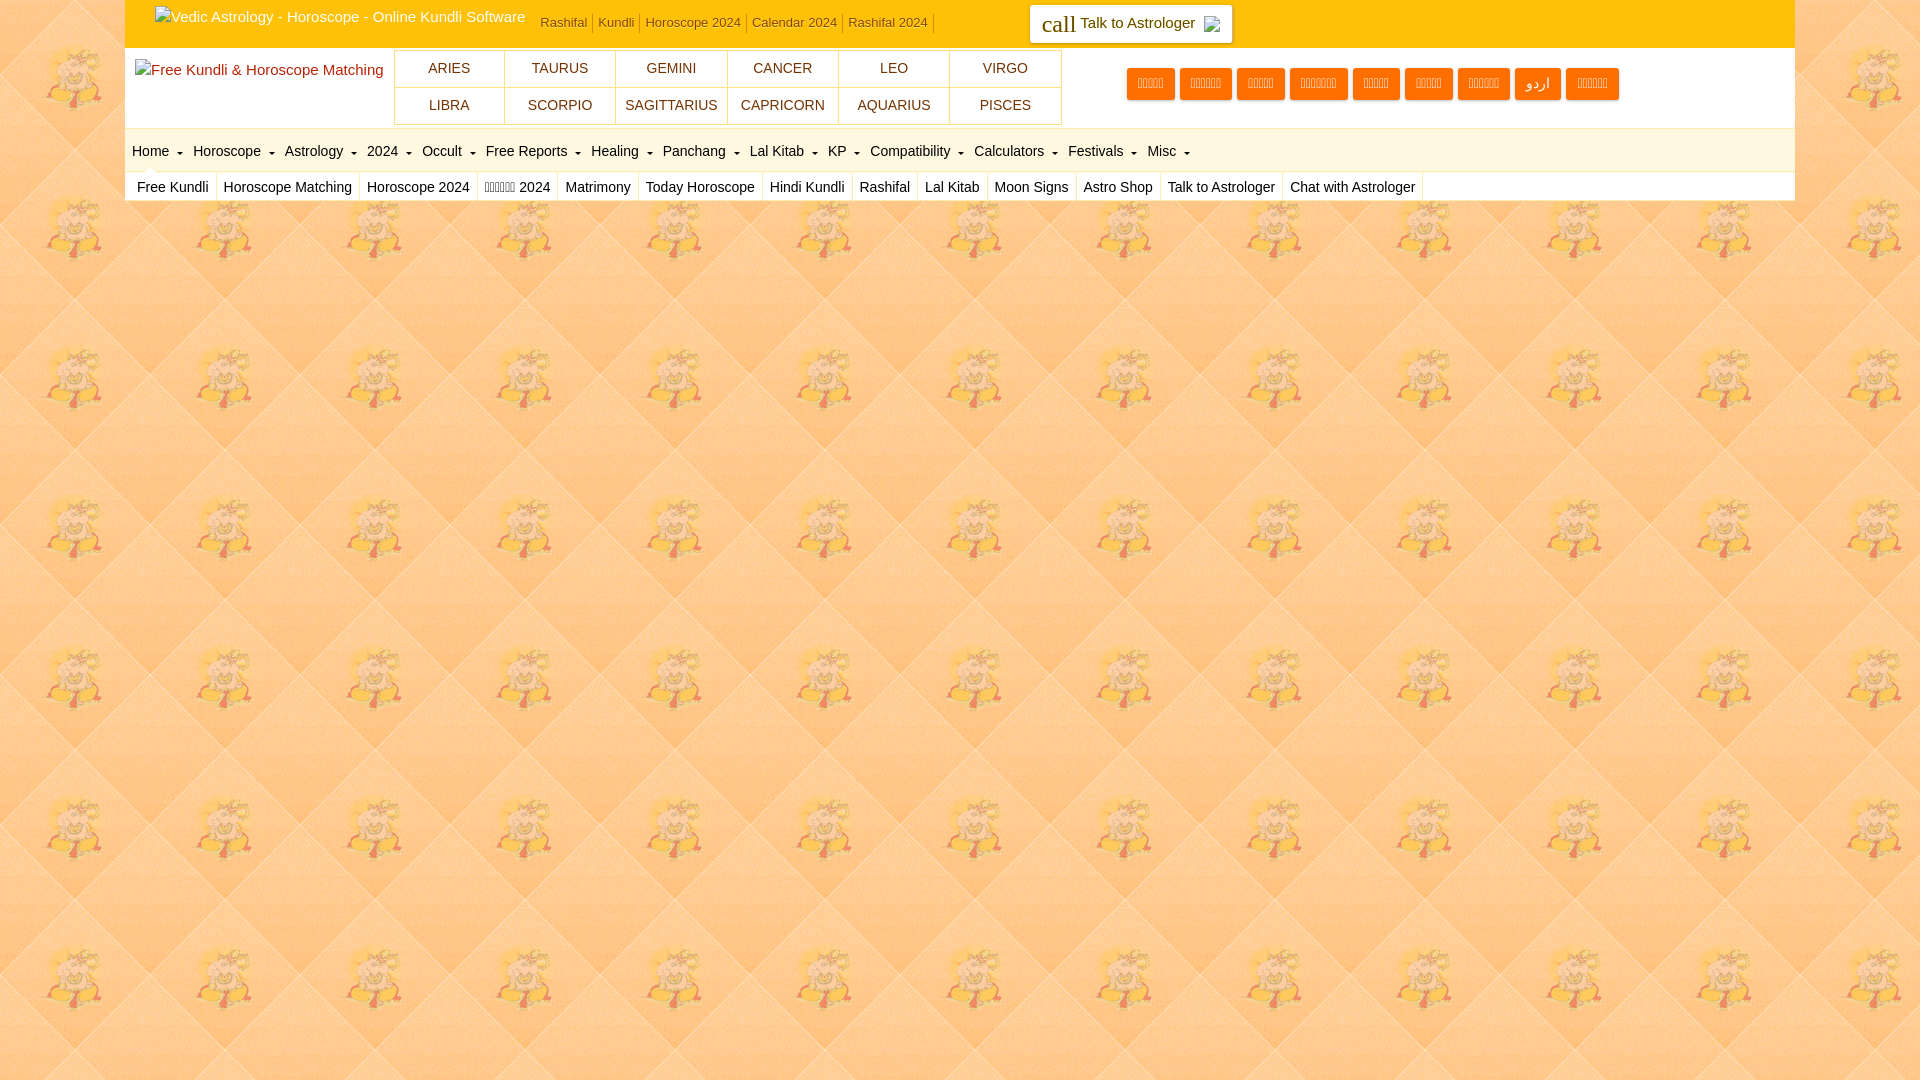 The image size is (1920, 1080). What do you see at coordinates (692, 24) in the screenshot?
I see `Horoscope 2024` at bounding box center [692, 24].